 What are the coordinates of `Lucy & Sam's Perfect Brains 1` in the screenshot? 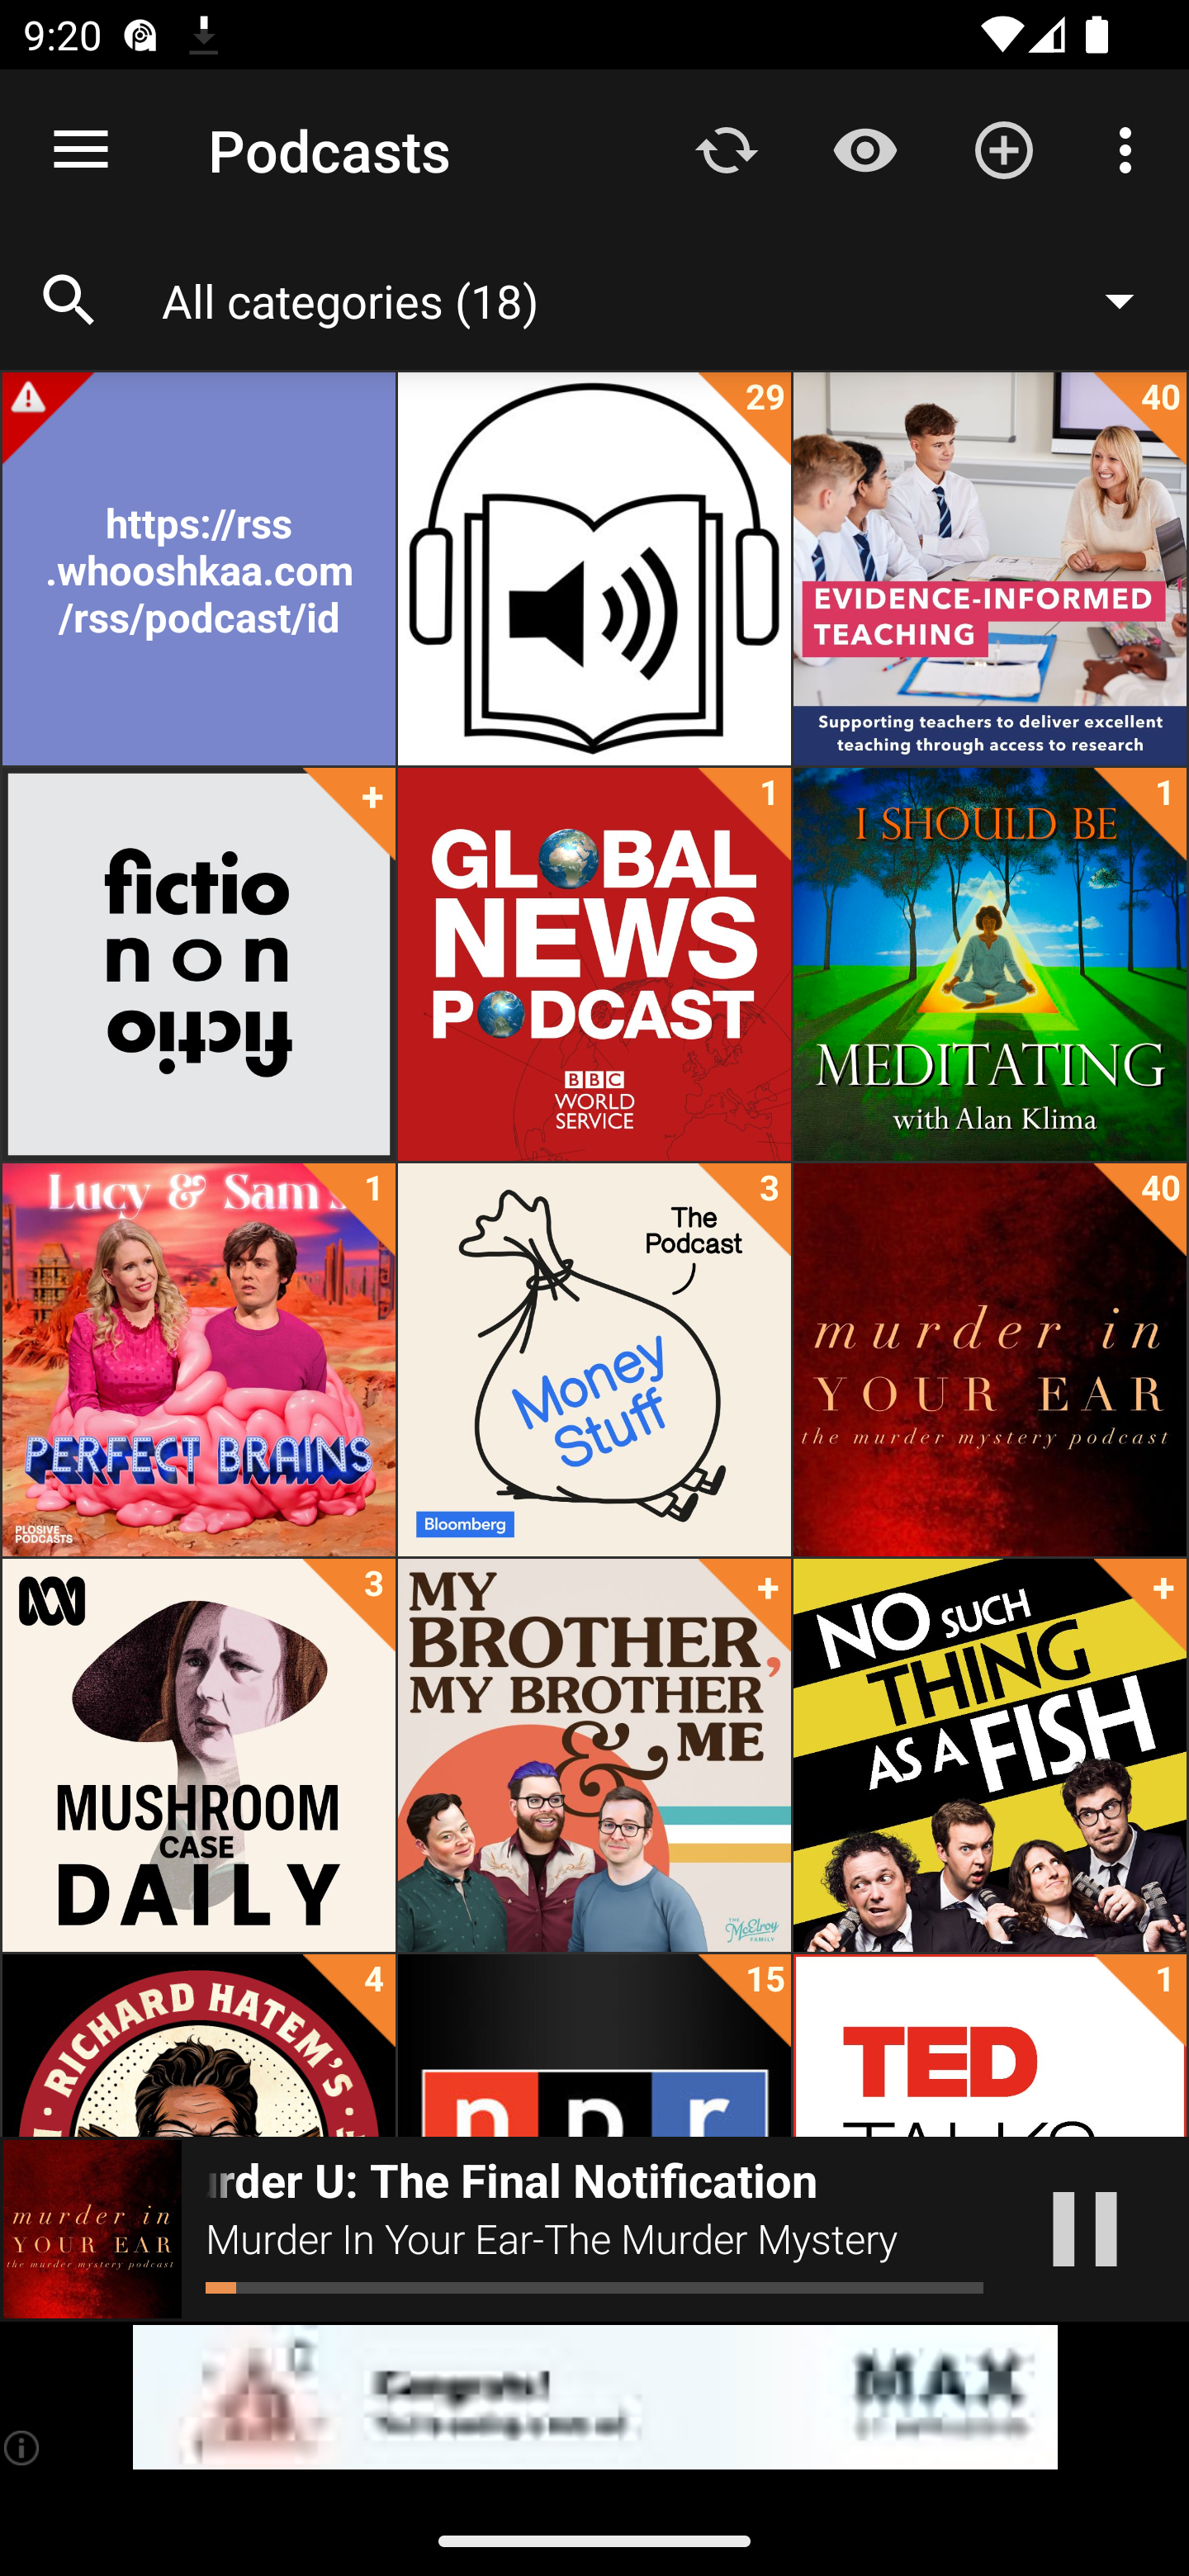 It's located at (198, 1360).